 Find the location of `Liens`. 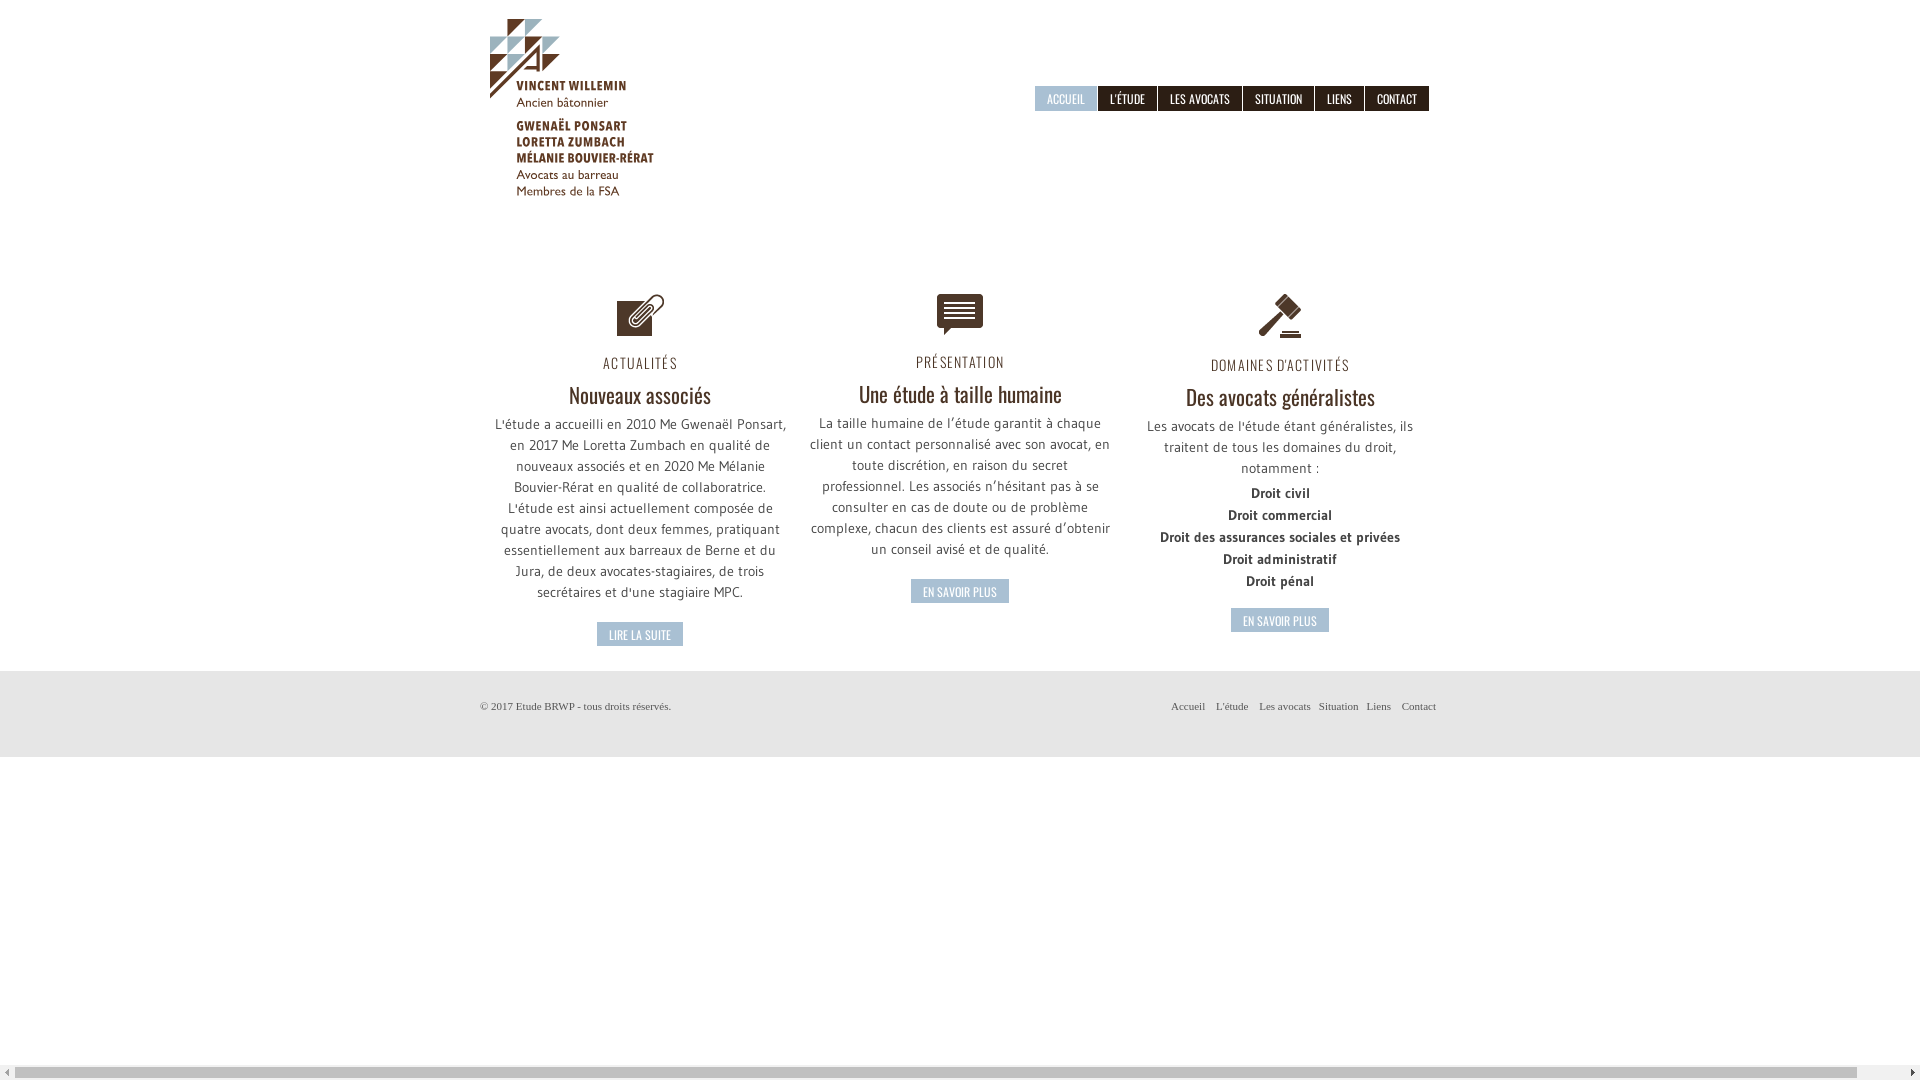

Liens is located at coordinates (1379, 706).